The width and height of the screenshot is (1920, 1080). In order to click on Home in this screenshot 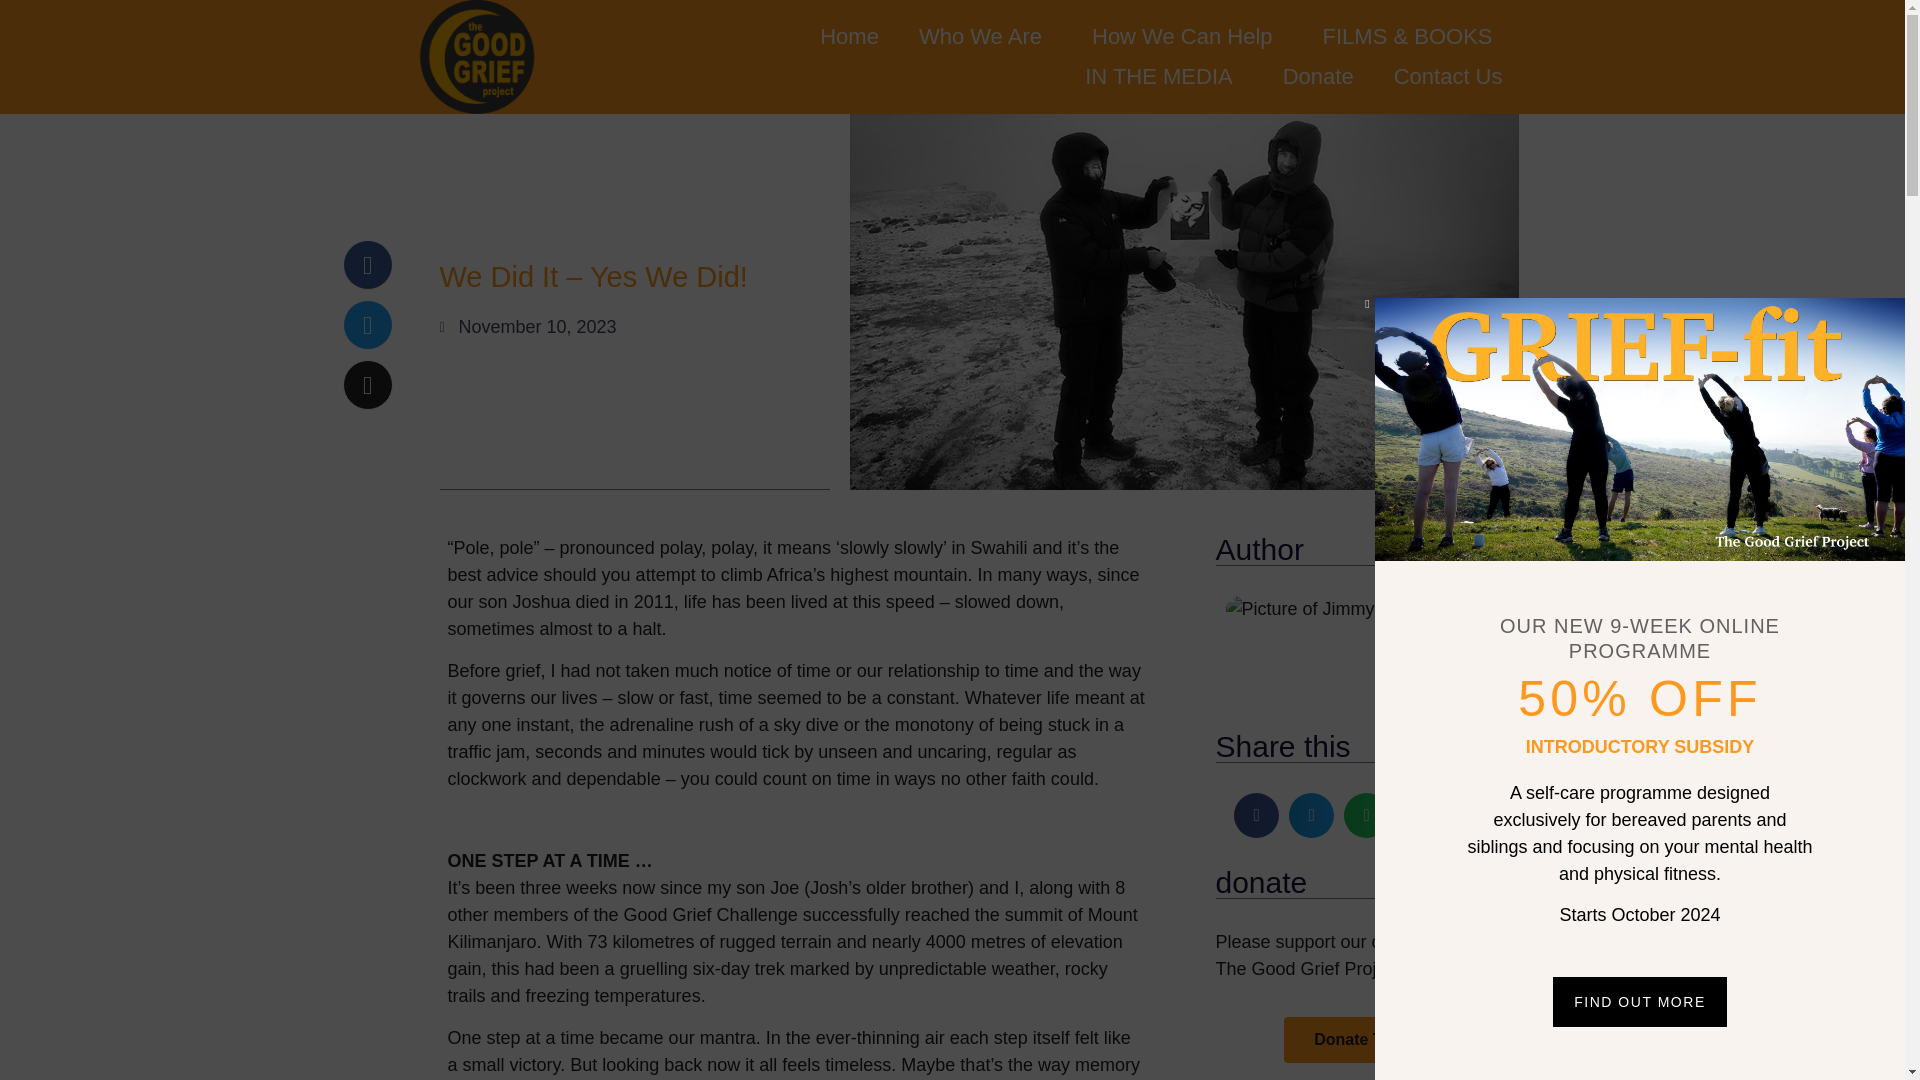, I will do `click(849, 37)`.